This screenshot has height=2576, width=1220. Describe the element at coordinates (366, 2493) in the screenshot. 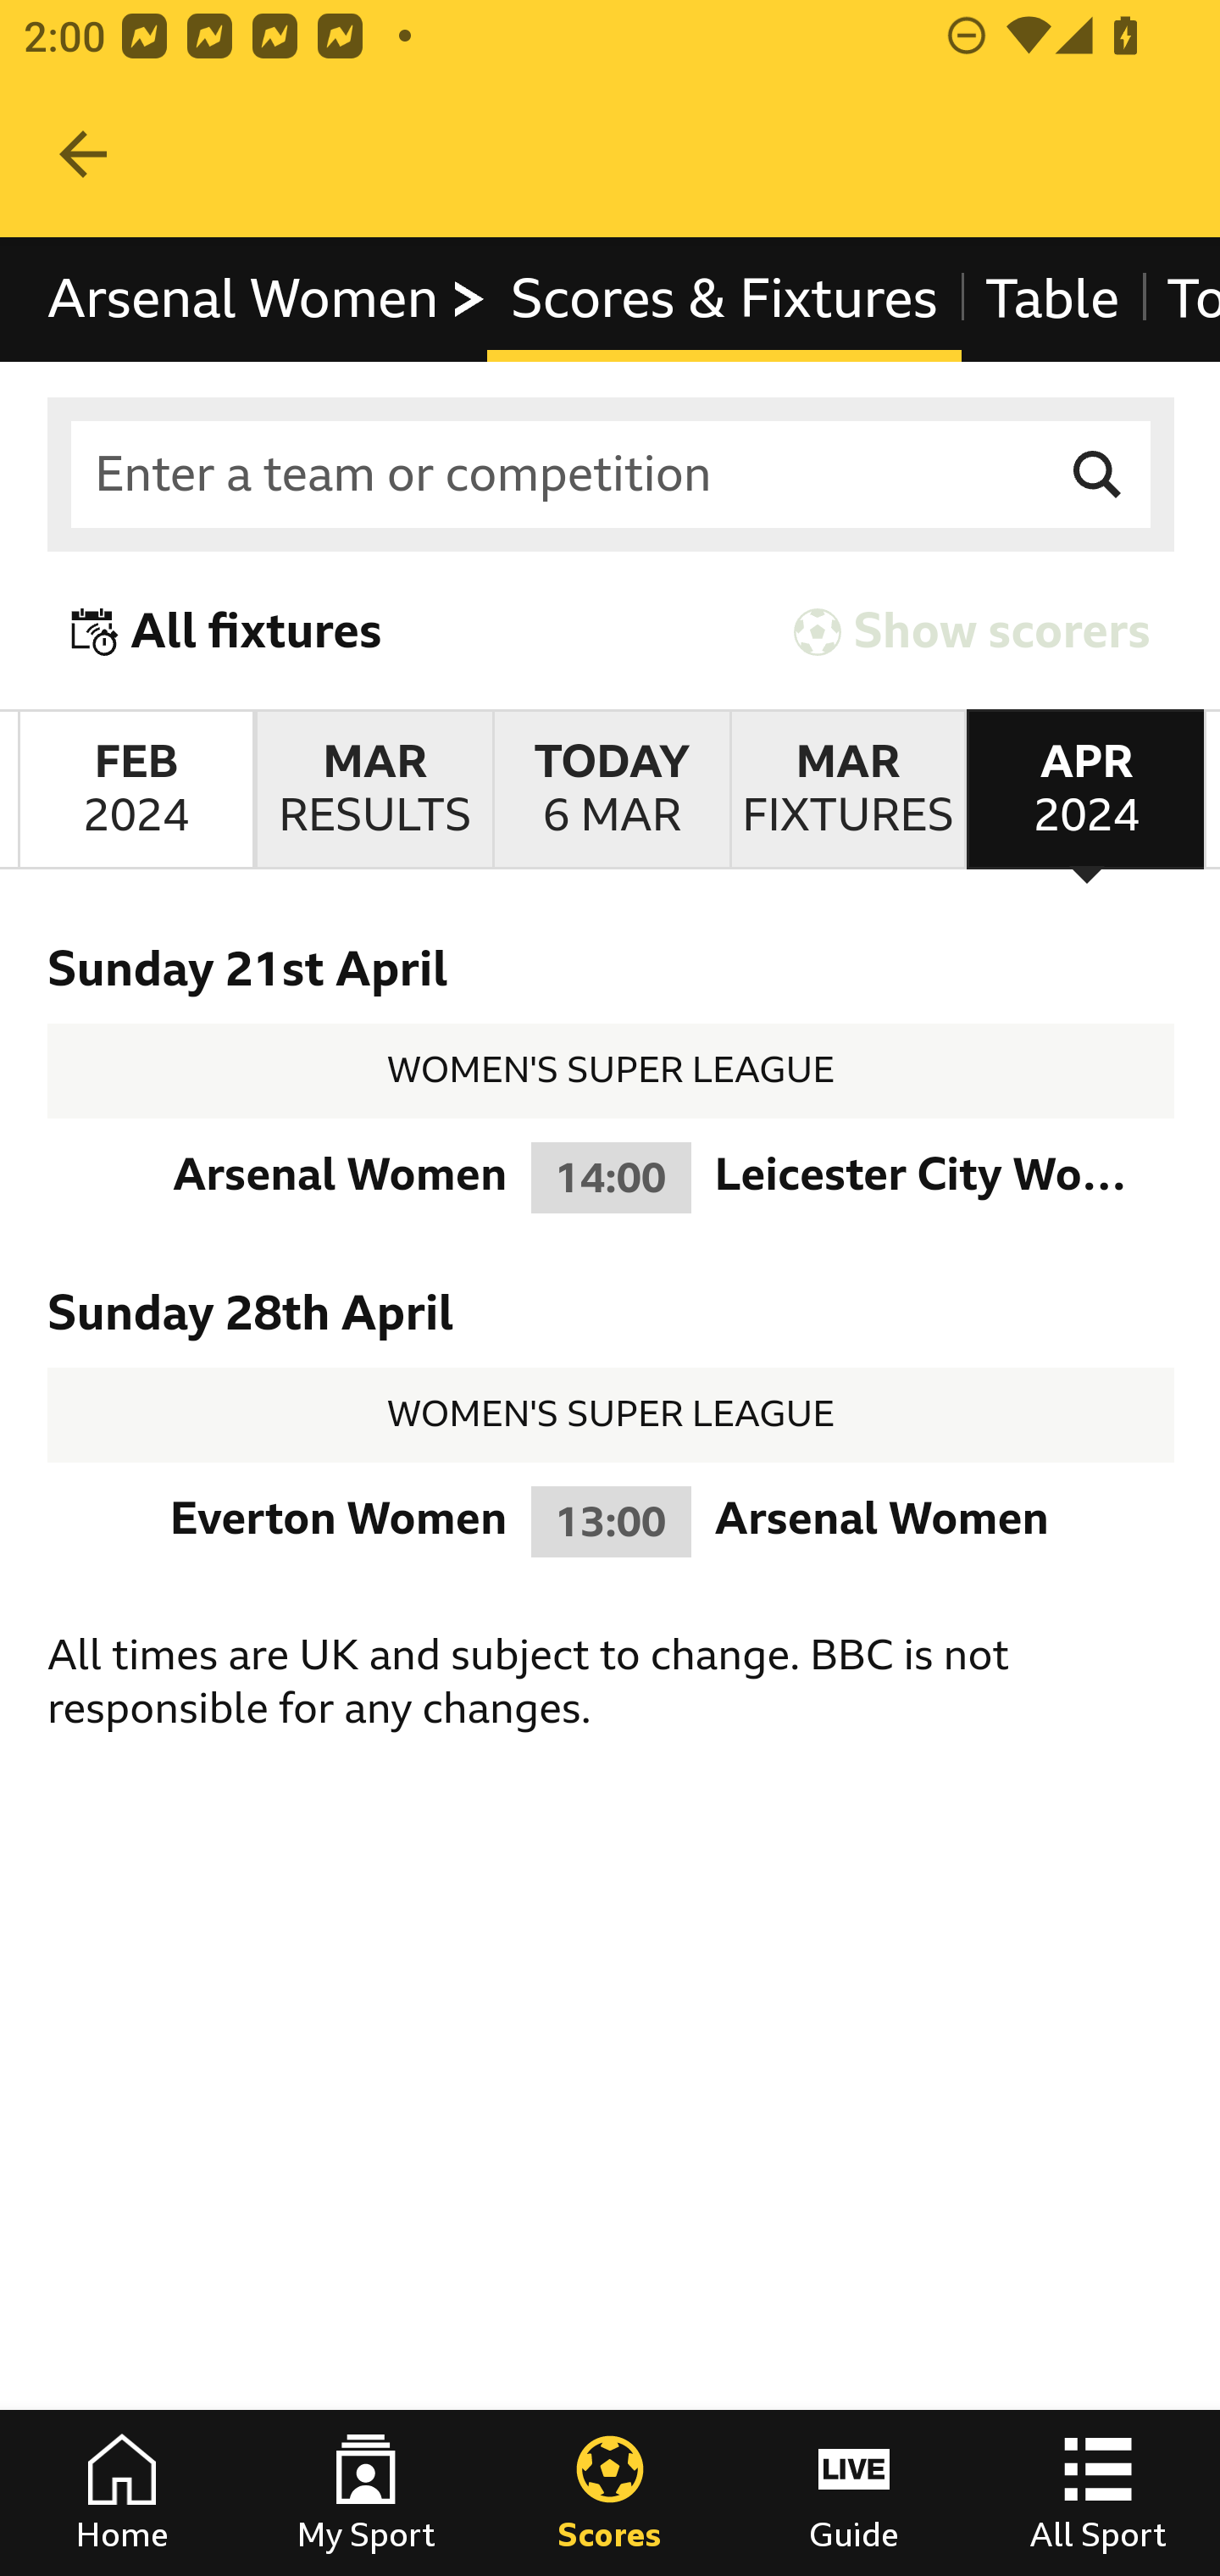

I see `My Sport` at that location.